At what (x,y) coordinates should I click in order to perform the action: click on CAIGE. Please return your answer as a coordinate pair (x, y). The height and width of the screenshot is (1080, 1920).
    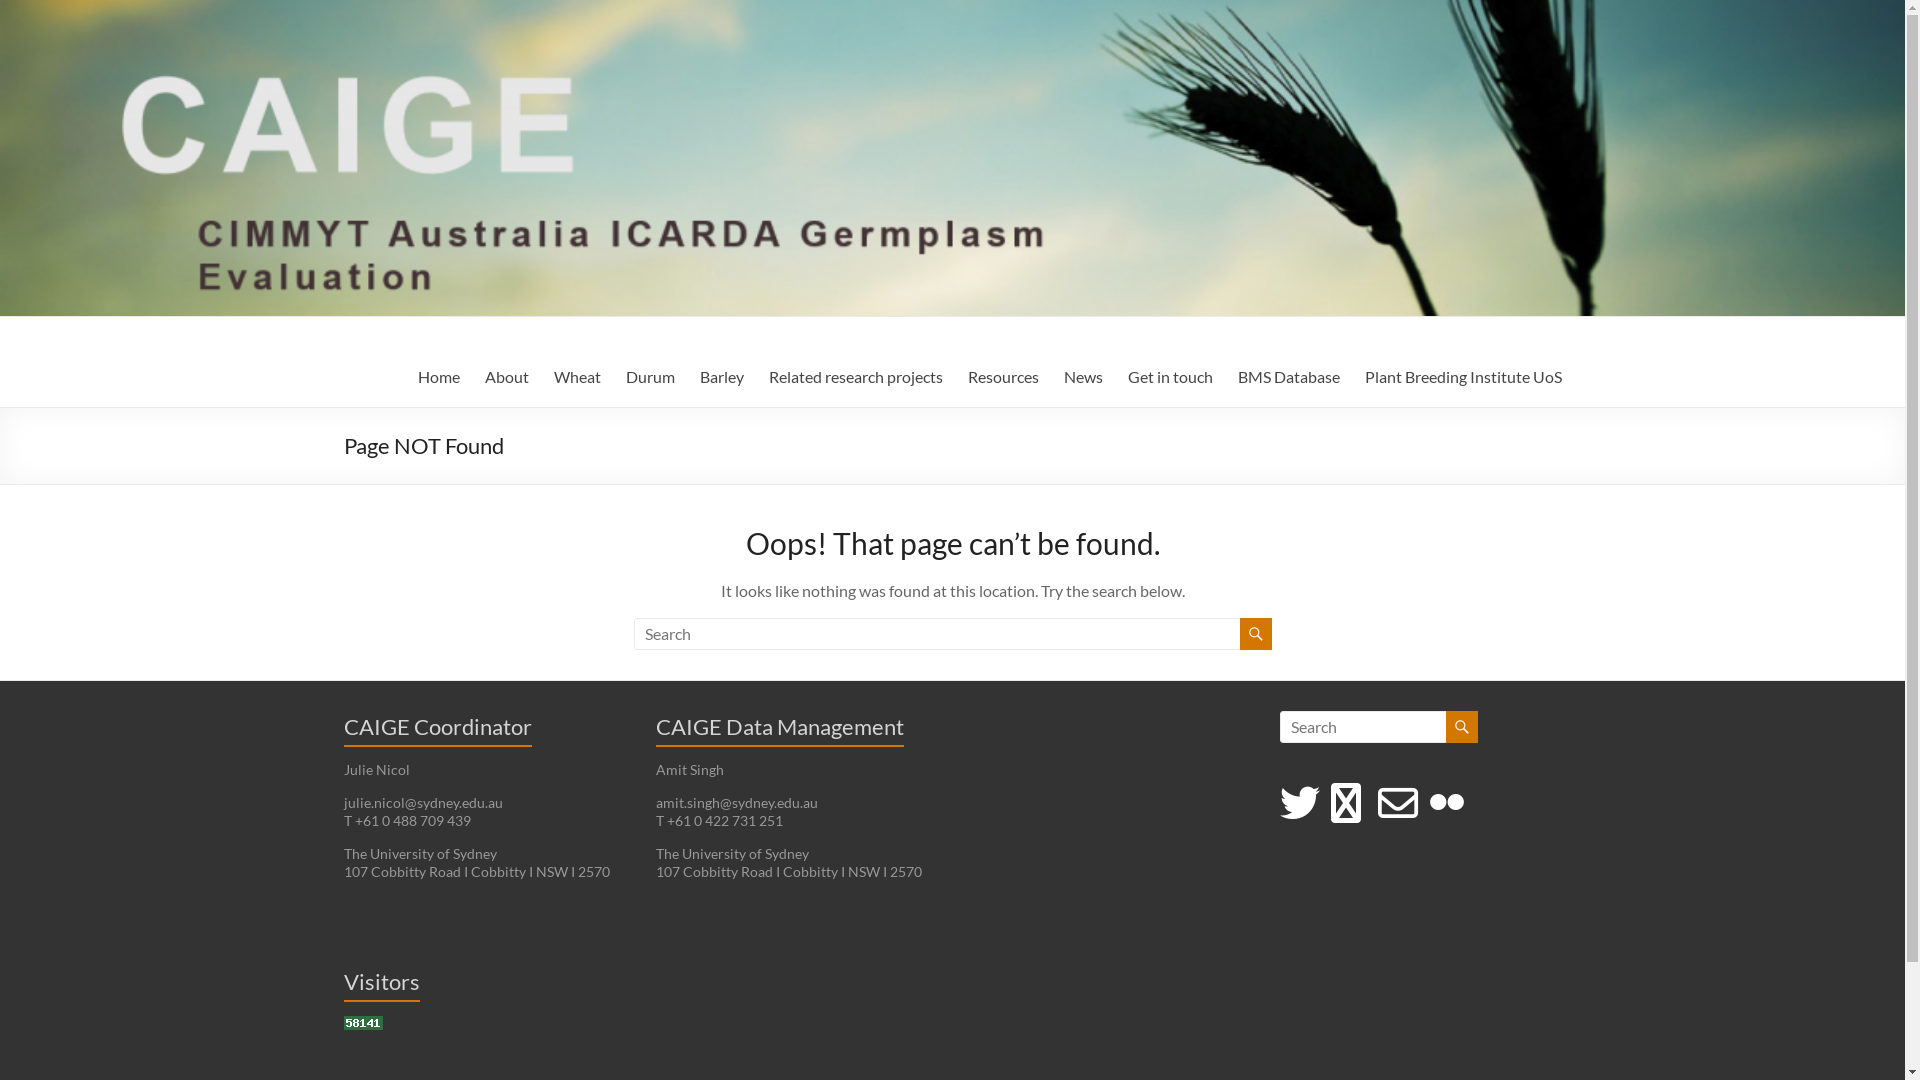
    Looking at the image, I should click on (398, 360).